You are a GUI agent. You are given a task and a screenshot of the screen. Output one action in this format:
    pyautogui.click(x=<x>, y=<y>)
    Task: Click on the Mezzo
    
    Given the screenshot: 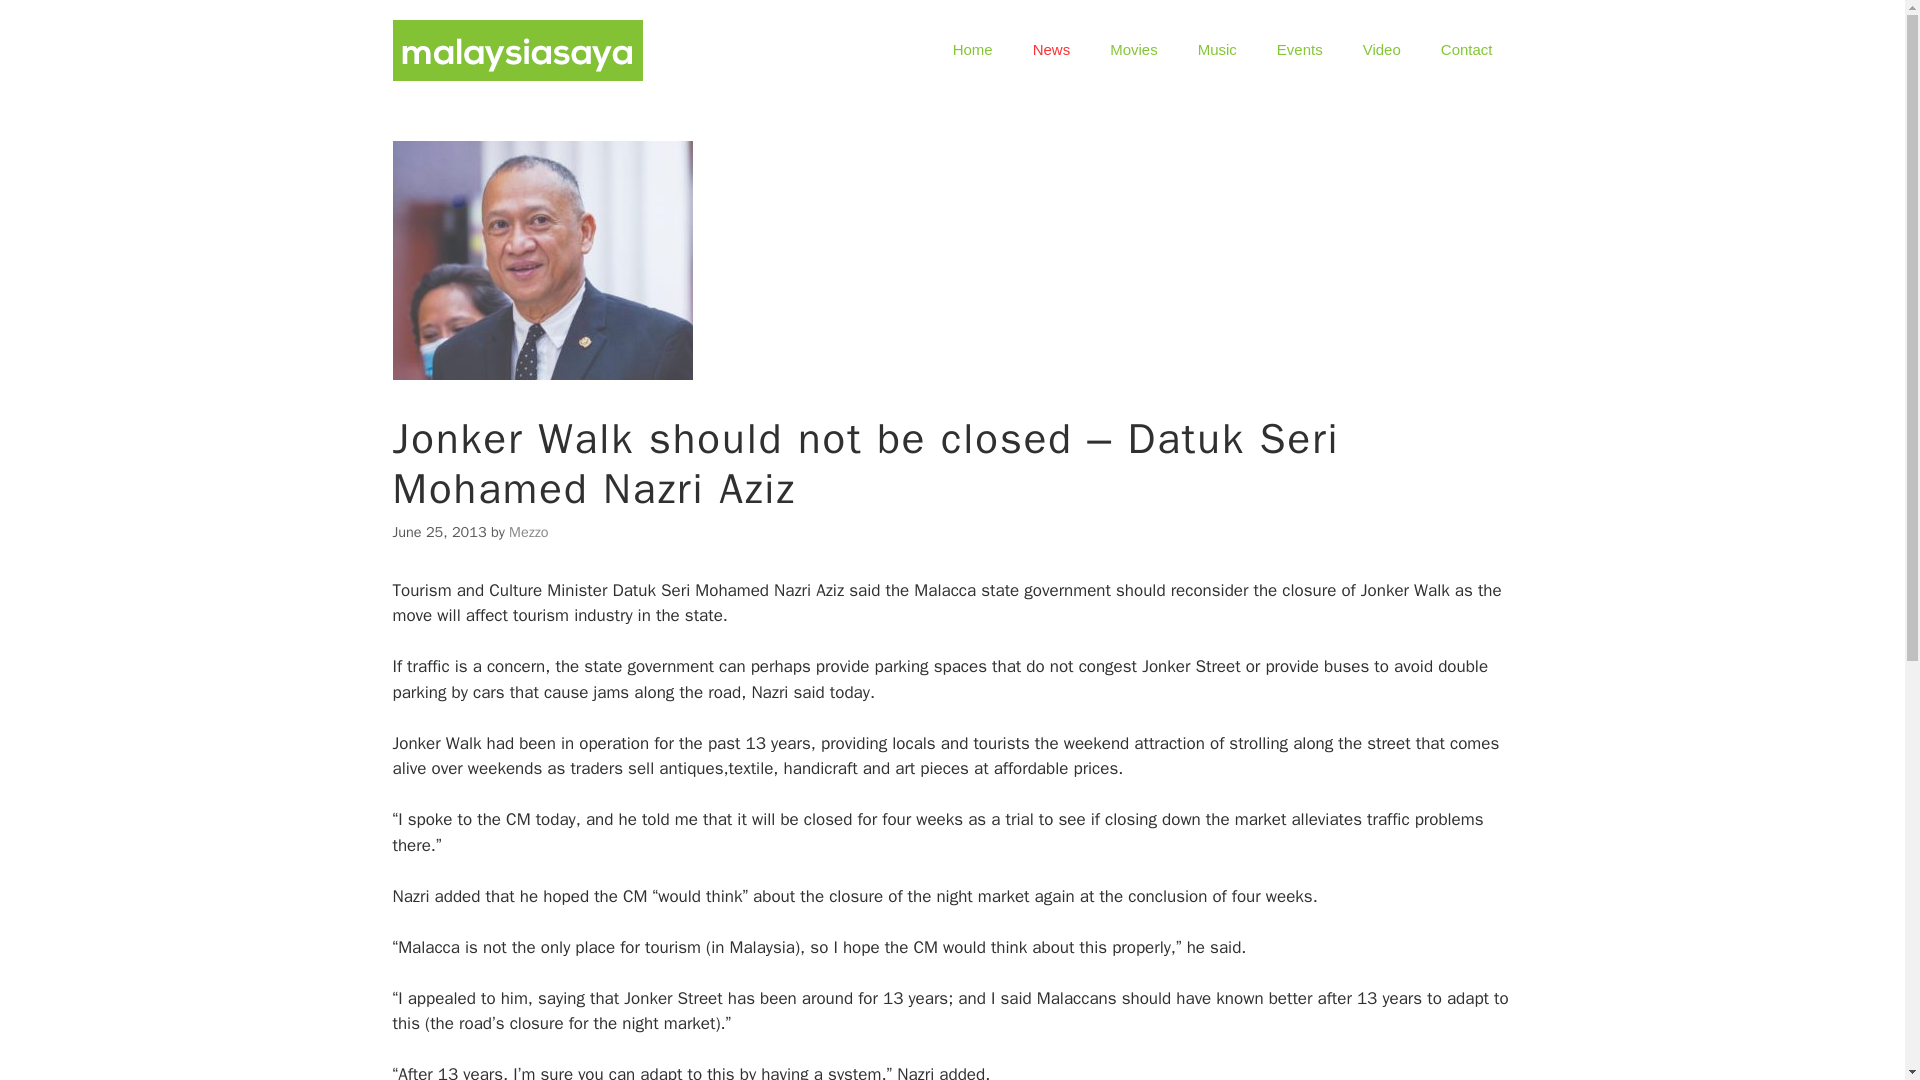 What is the action you would take?
    pyautogui.click(x=528, y=532)
    